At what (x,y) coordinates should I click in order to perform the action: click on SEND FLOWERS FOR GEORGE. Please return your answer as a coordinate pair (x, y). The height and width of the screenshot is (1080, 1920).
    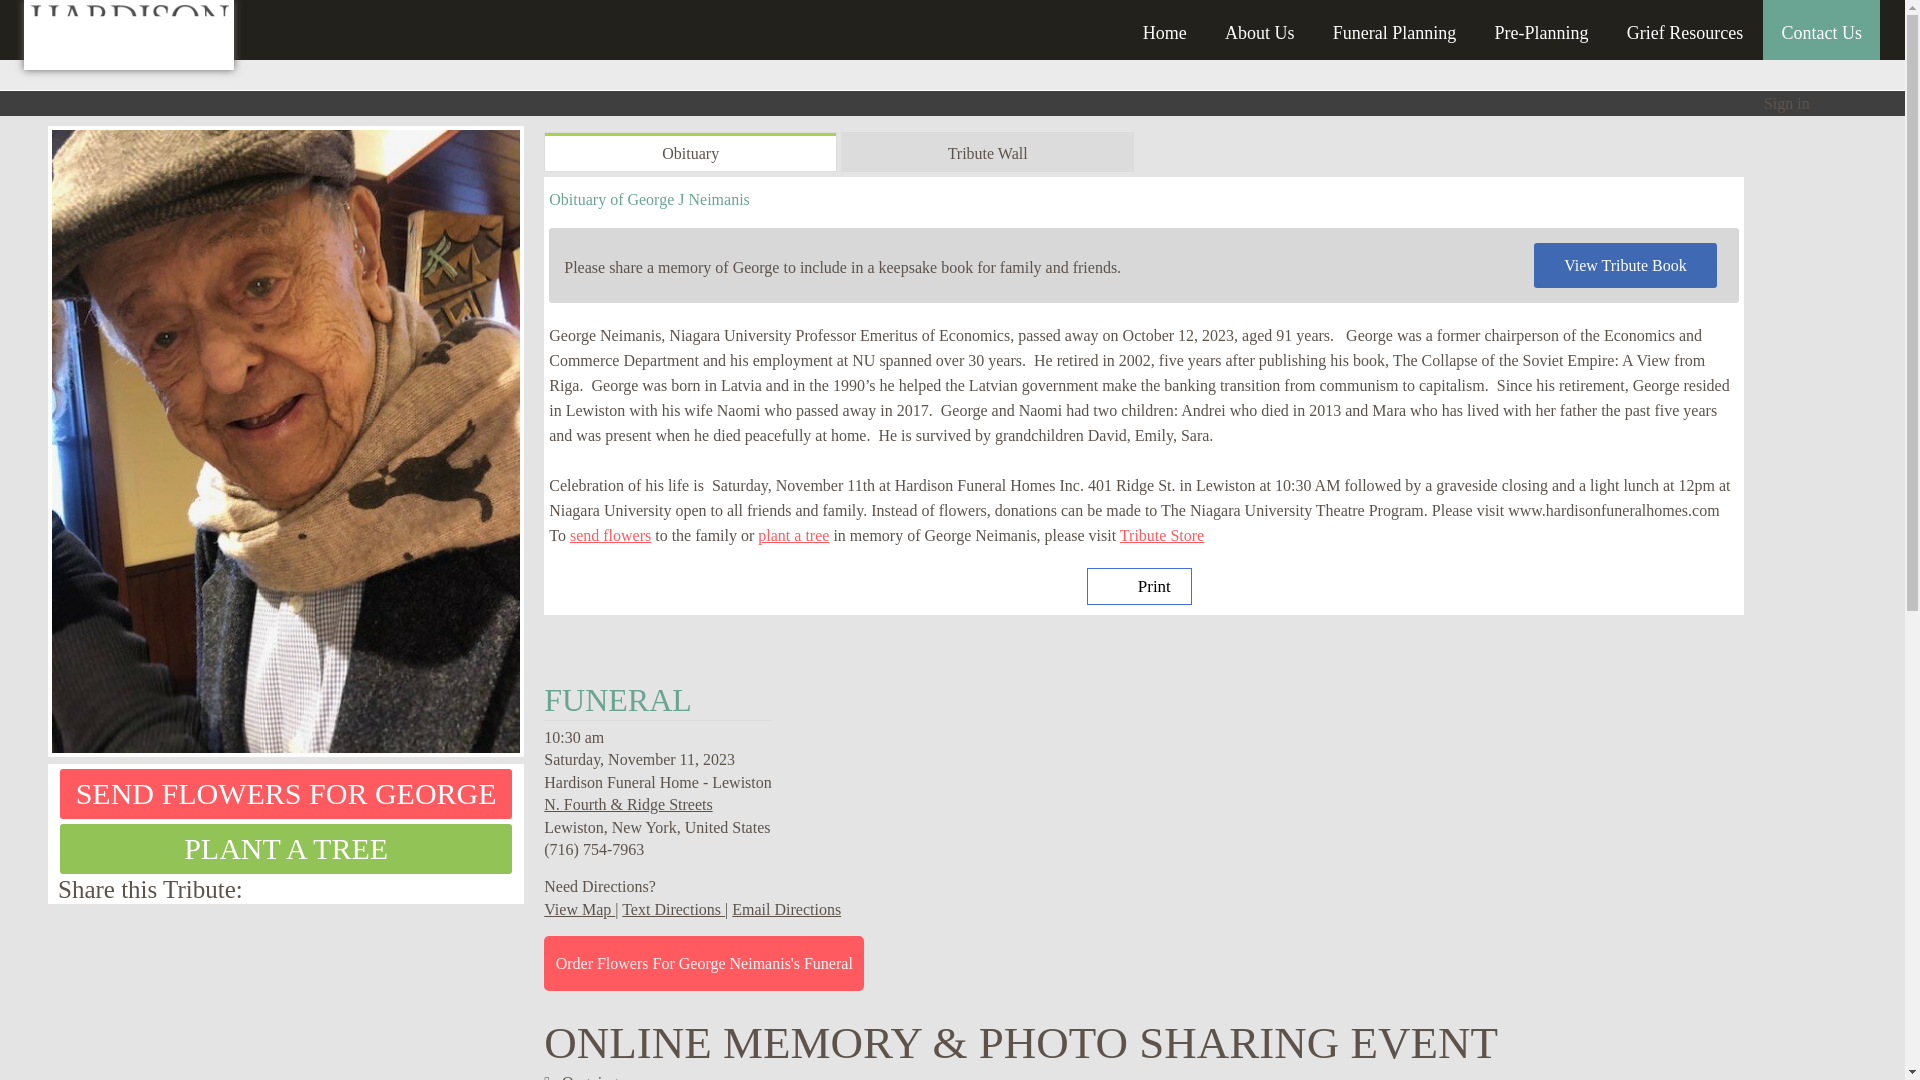
    Looking at the image, I should click on (286, 793).